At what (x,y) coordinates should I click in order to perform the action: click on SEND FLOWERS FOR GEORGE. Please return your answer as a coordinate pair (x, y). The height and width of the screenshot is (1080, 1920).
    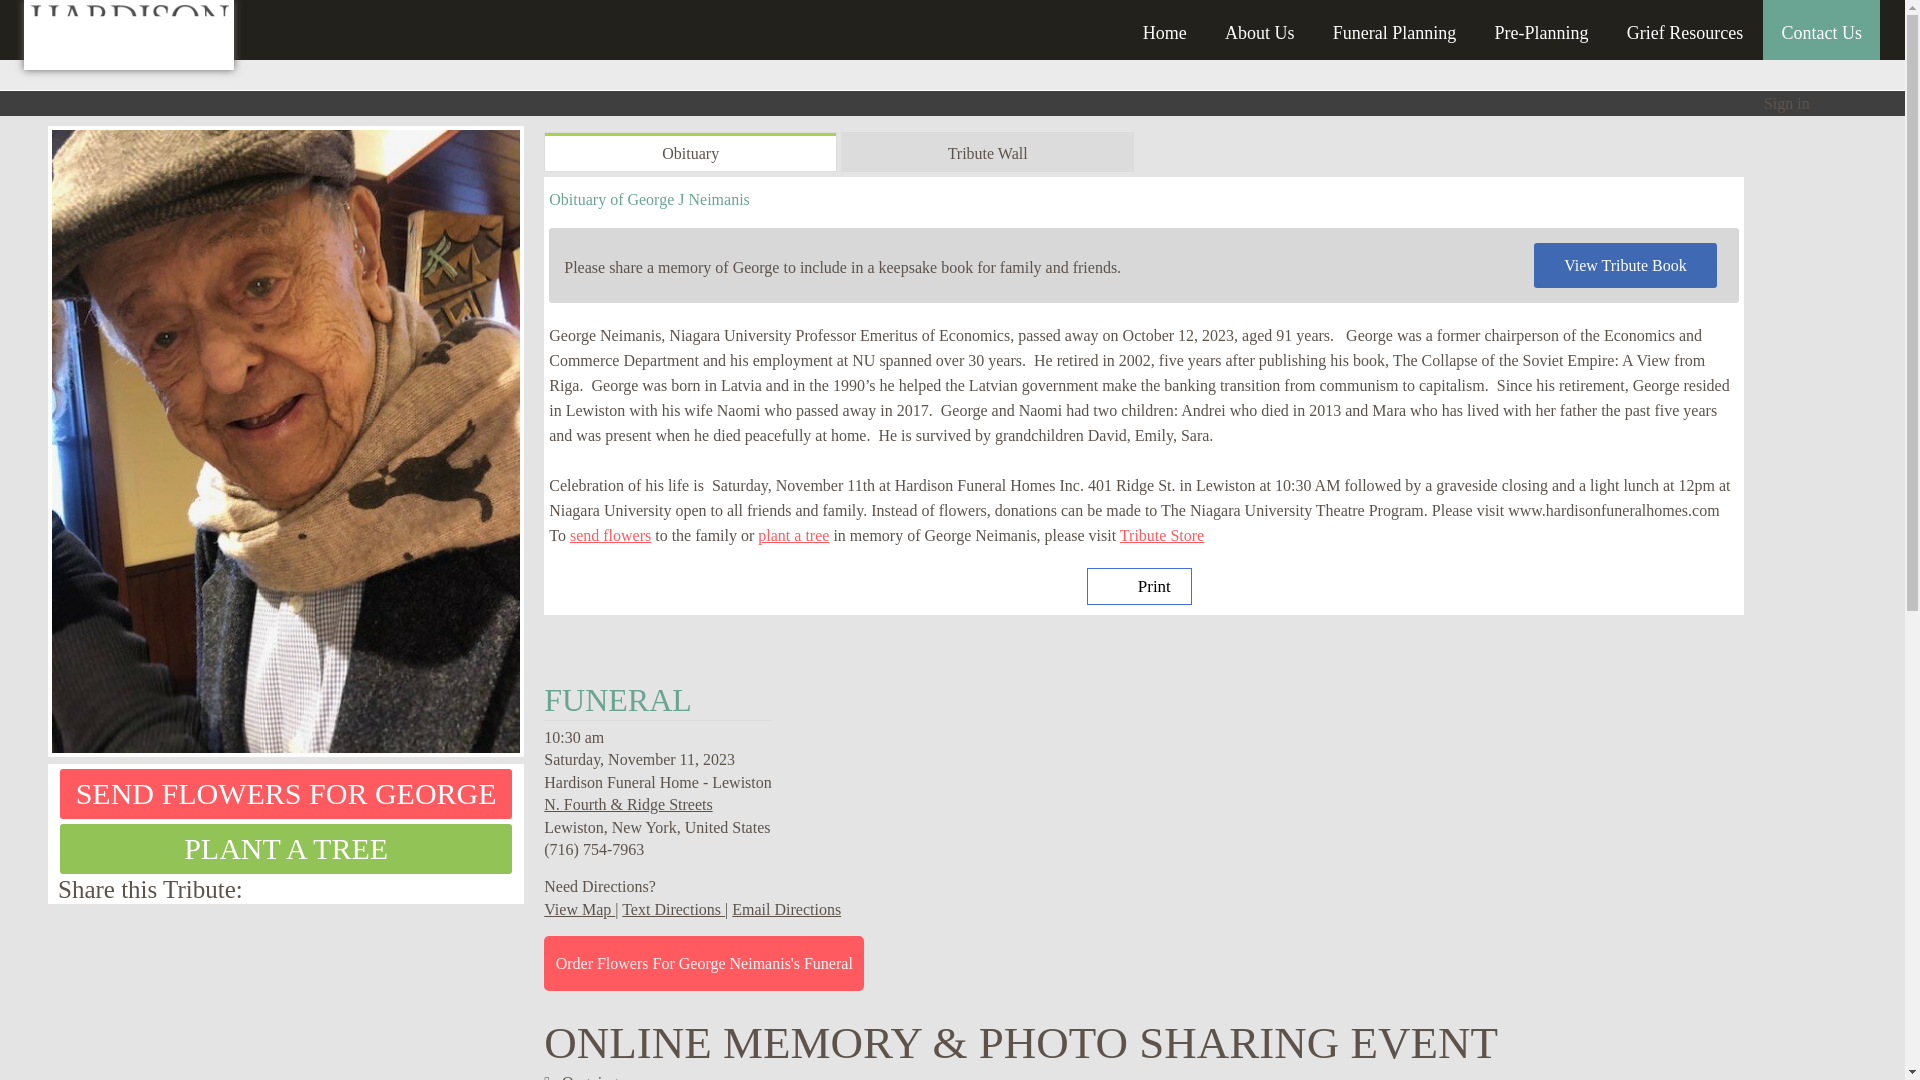
    Looking at the image, I should click on (286, 793).